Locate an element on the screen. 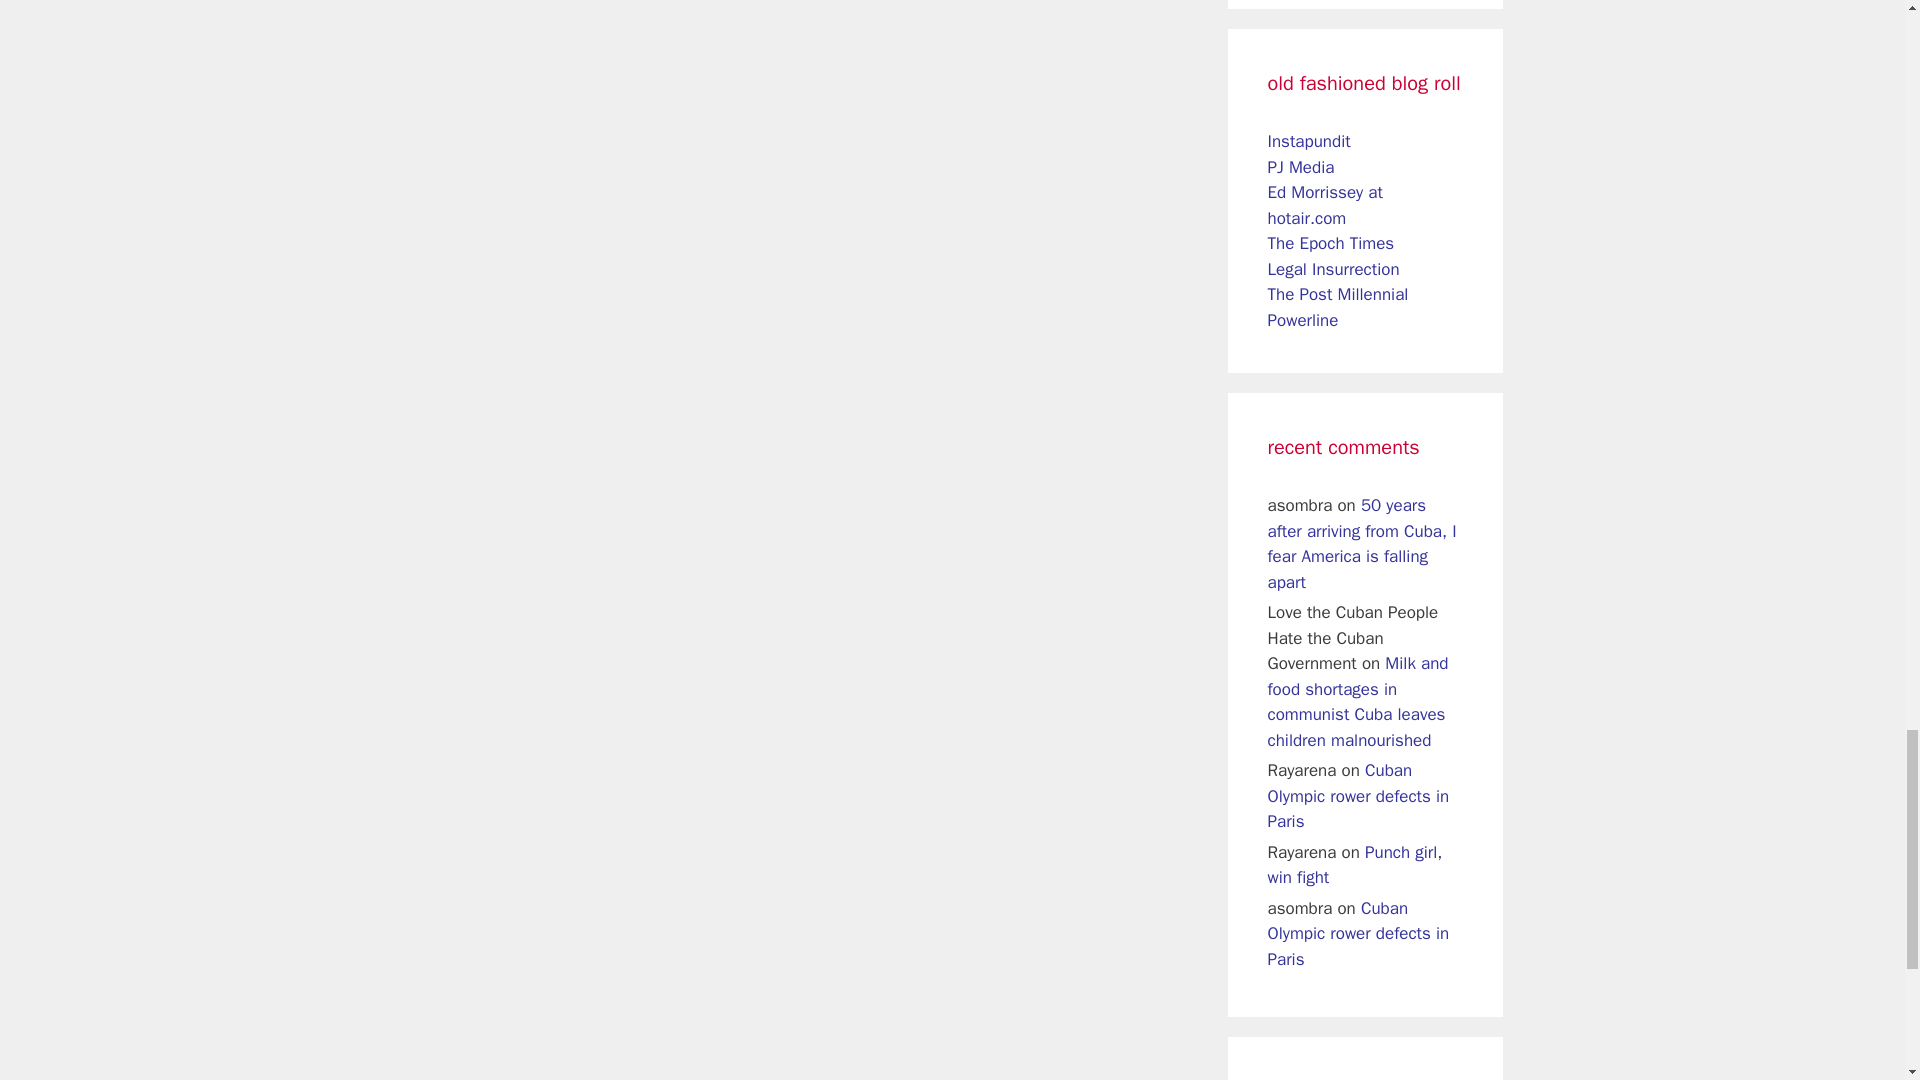 The width and height of the screenshot is (1920, 1080). Ed Morrissey at hotair.com is located at coordinates (1324, 205).